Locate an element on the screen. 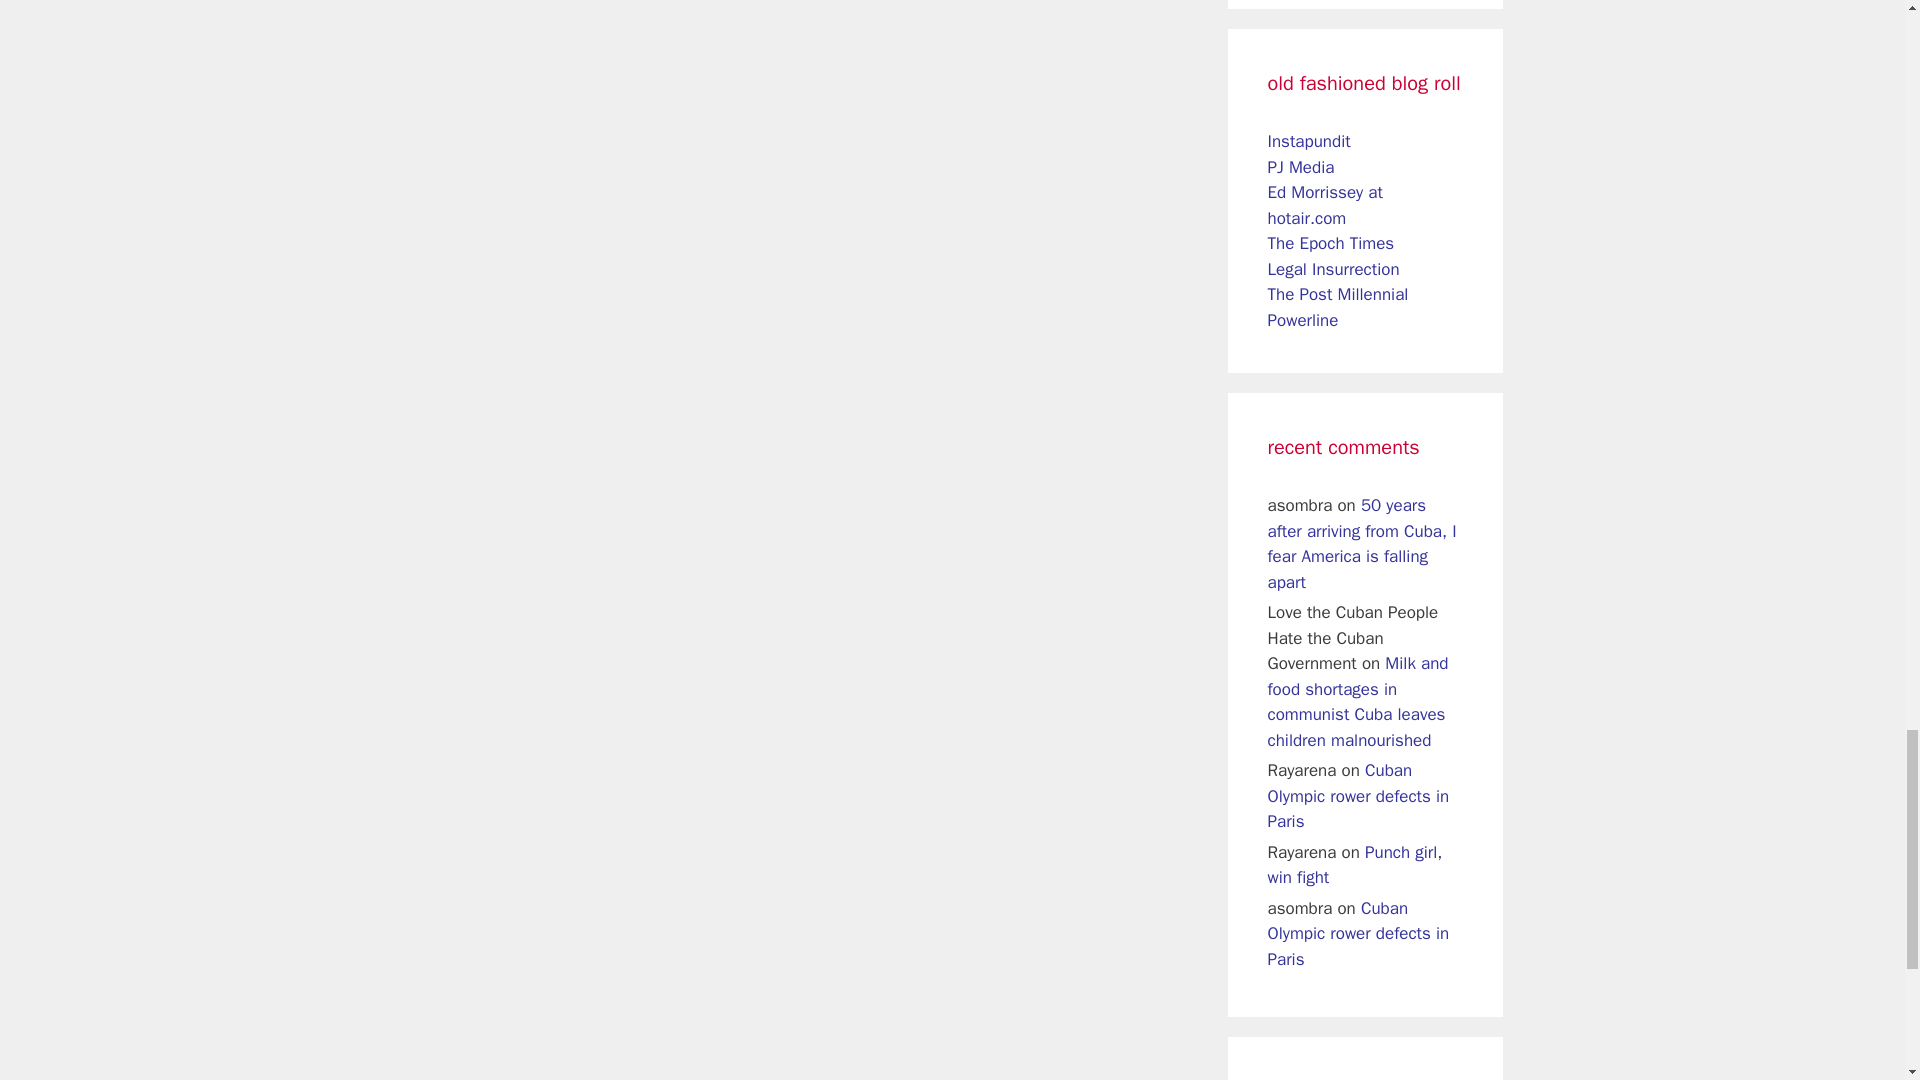 The width and height of the screenshot is (1920, 1080). Ed Morrissey at hotair.com is located at coordinates (1324, 205).